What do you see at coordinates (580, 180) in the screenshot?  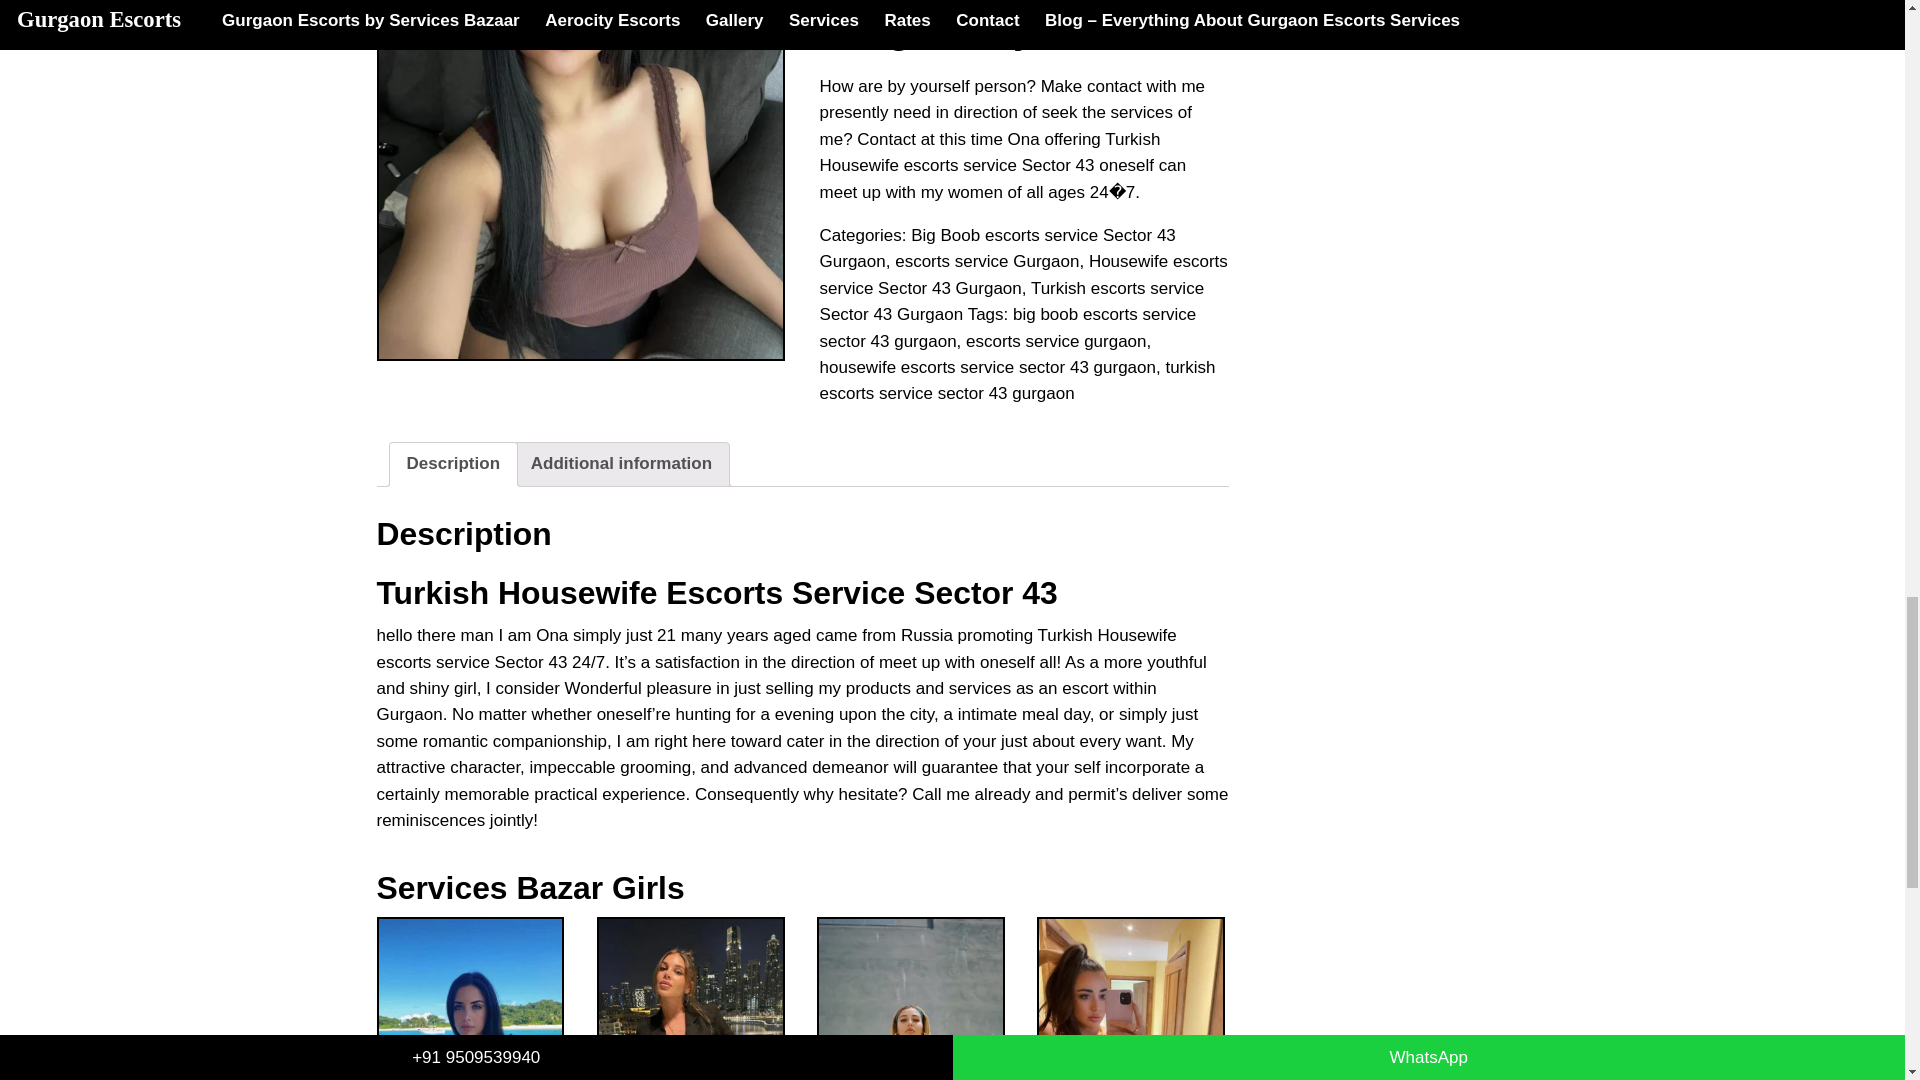 I see `ona` at bounding box center [580, 180].